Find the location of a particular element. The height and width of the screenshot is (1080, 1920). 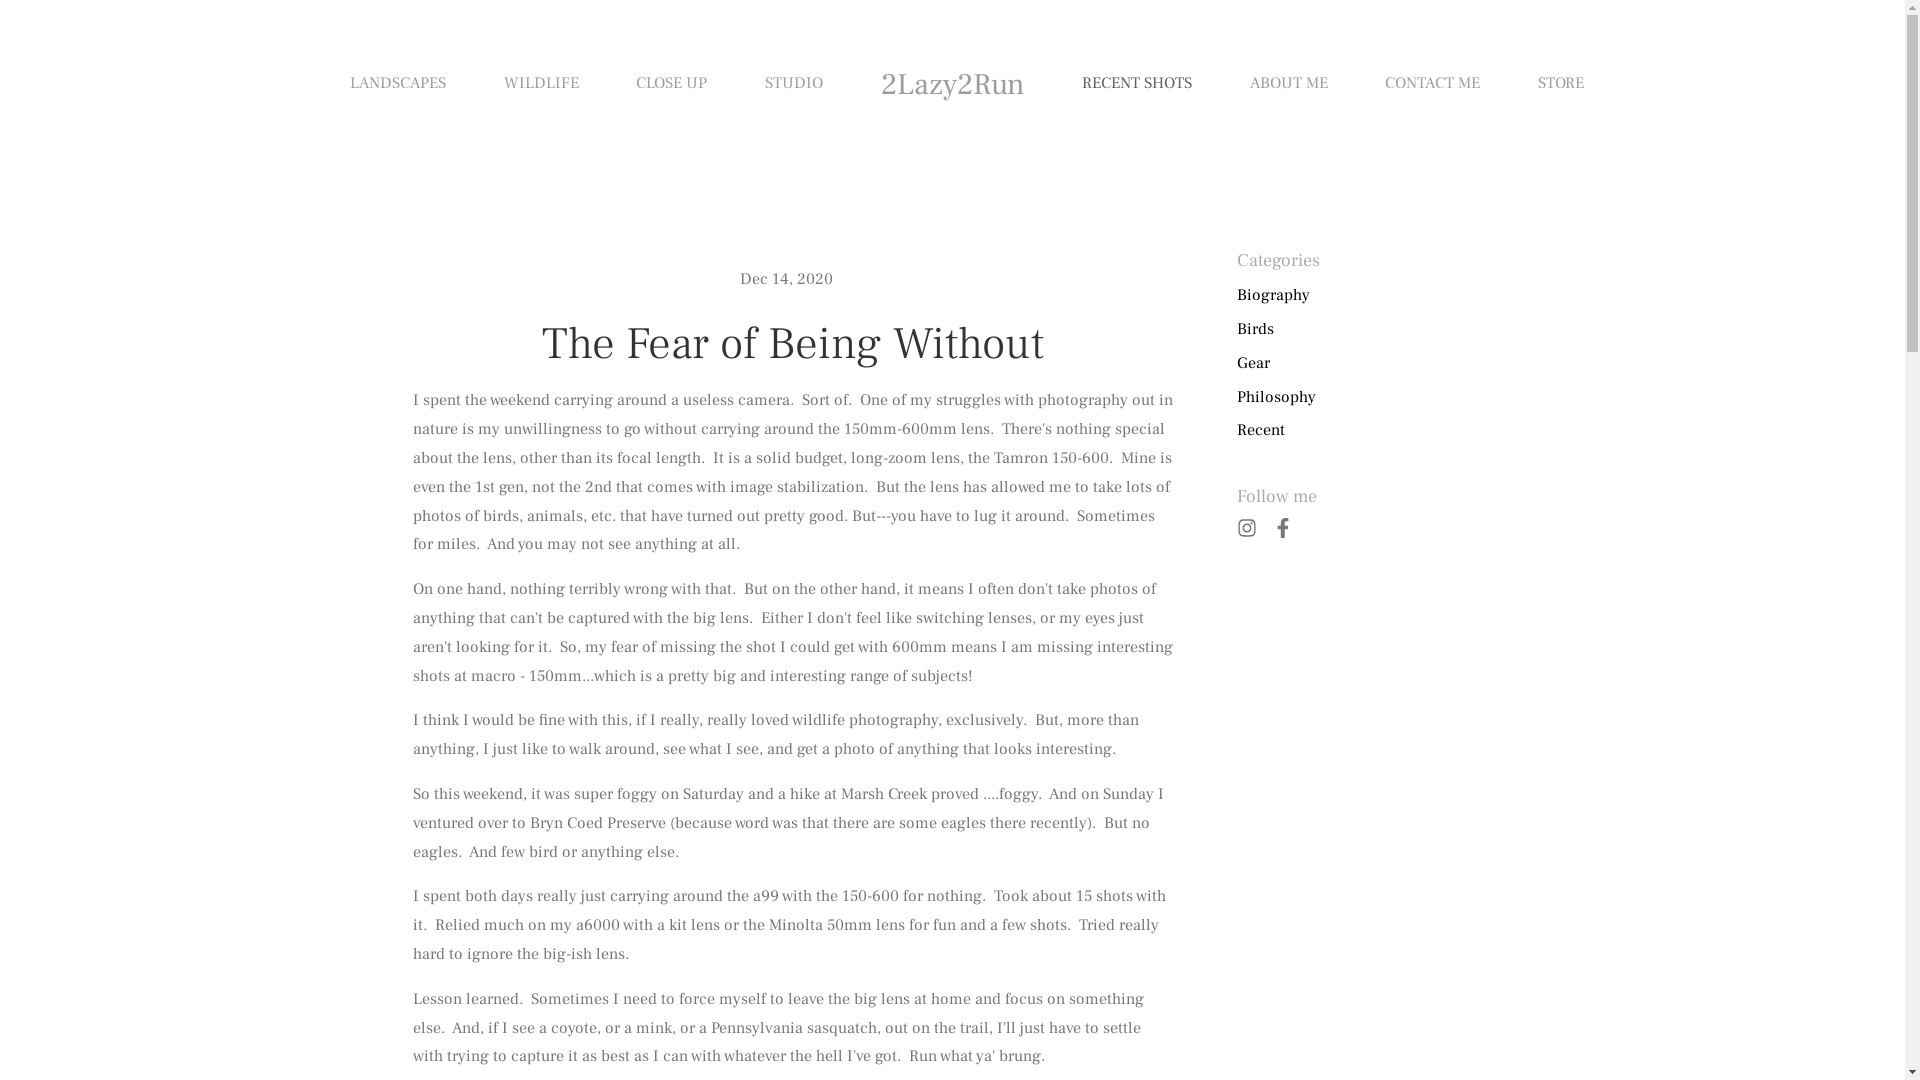

CLOSE UP is located at coordinates (672, 84).